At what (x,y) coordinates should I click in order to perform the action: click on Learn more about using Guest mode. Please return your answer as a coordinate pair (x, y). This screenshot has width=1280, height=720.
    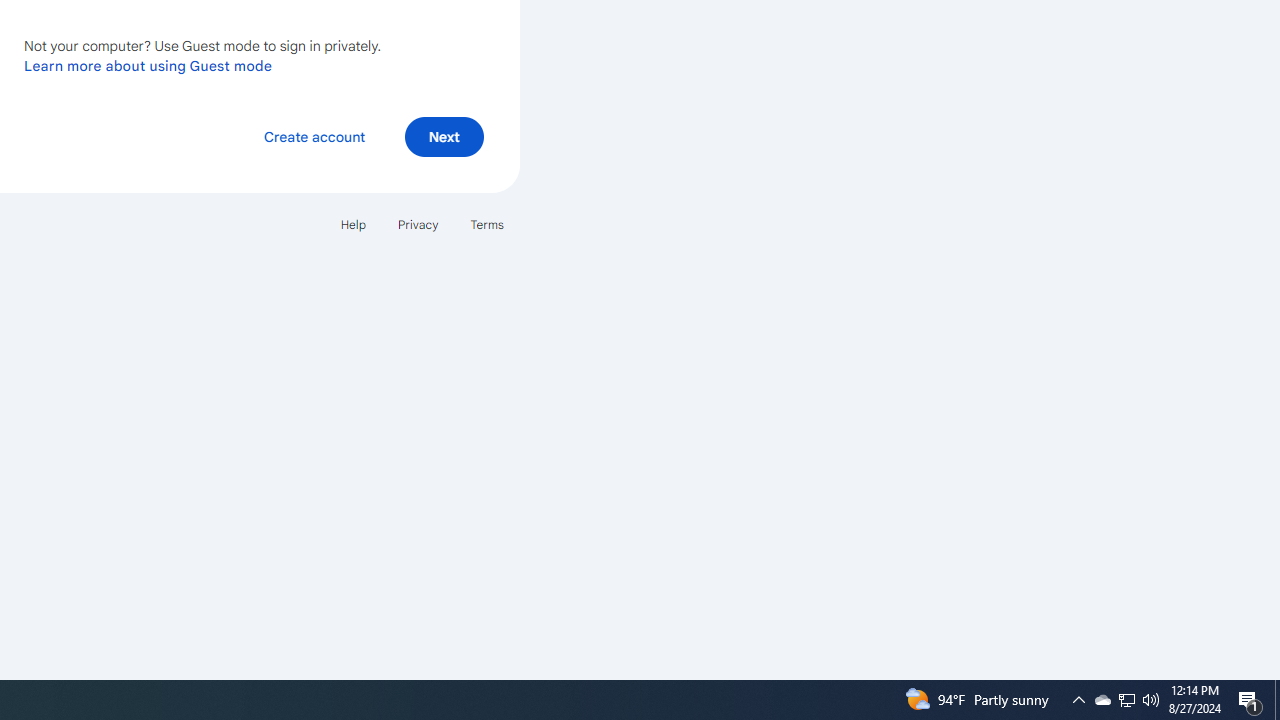
    Looking at the image, I should click on (148, 65).